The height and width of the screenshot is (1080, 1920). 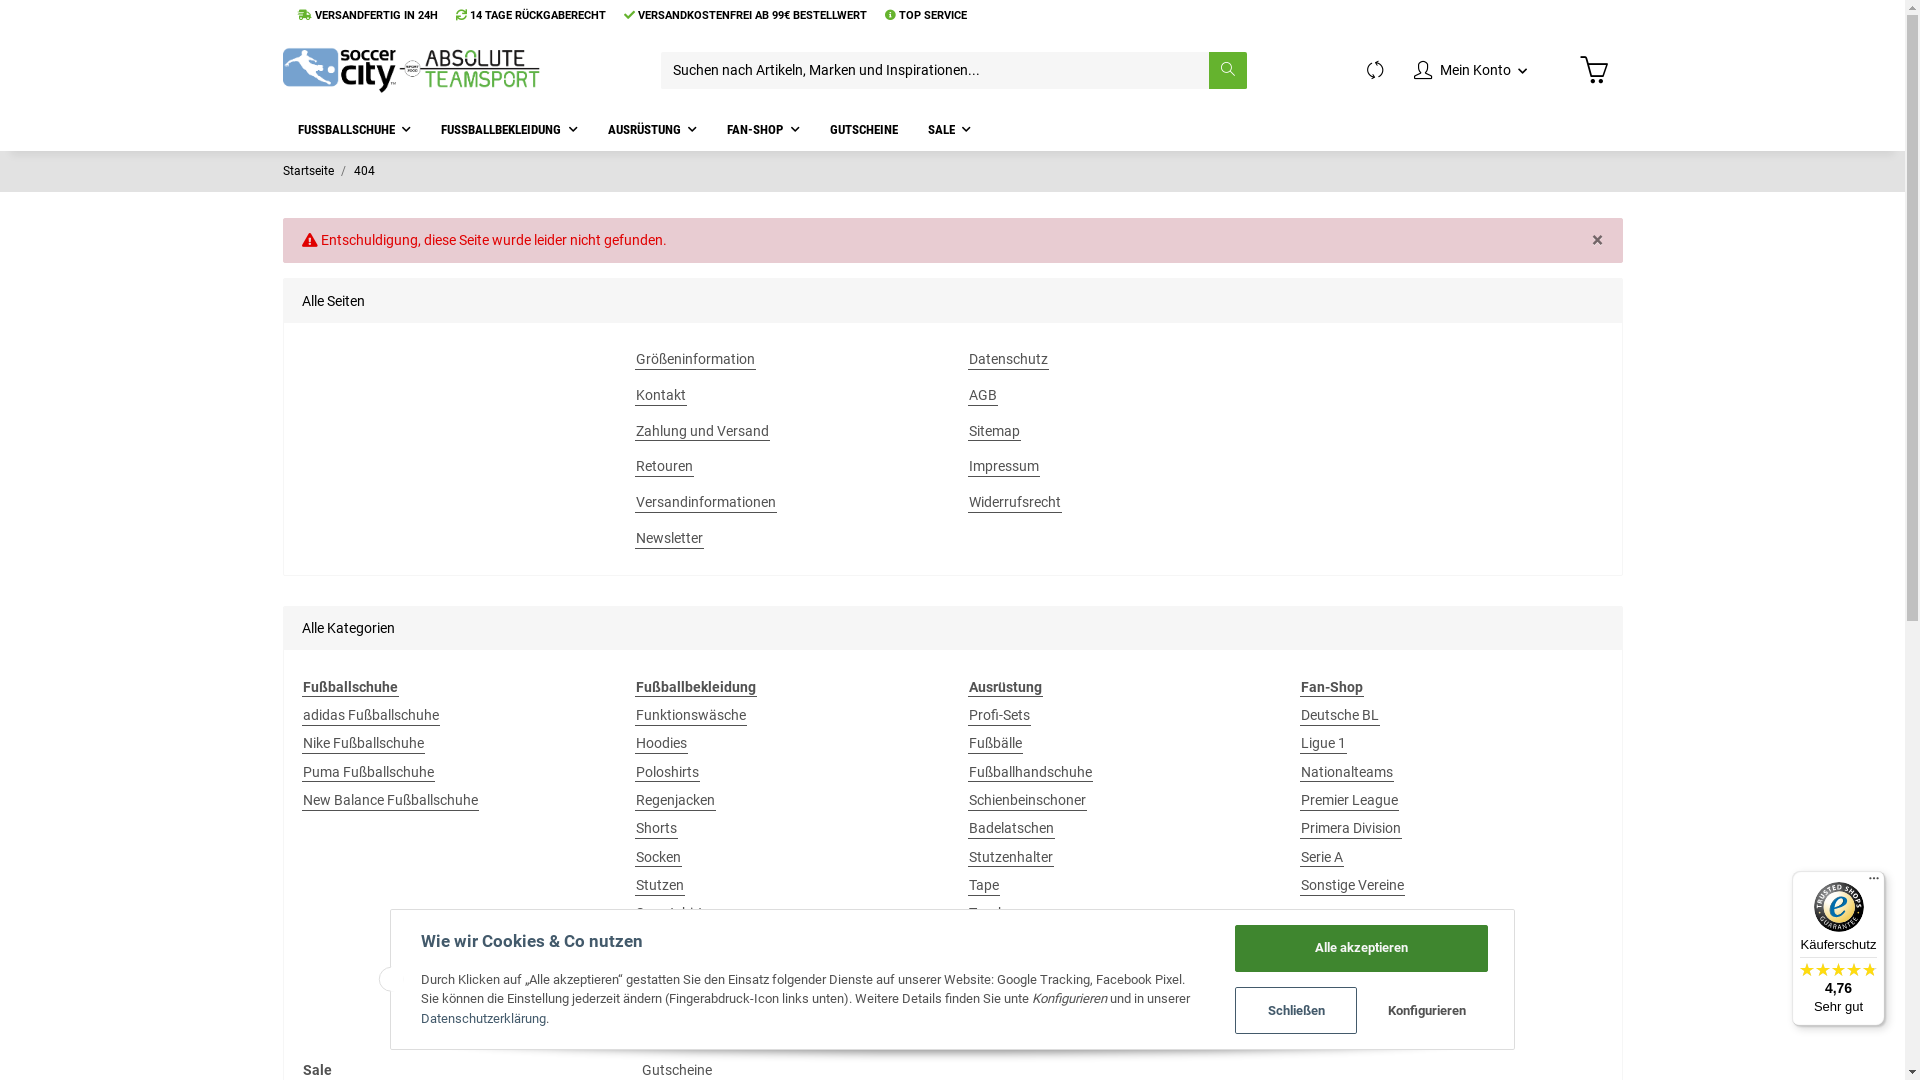 What do you see at coordinates (1015, 502) in the screenshot?
I see `Widerrufsrecht` at bounding box center [1015, 502].